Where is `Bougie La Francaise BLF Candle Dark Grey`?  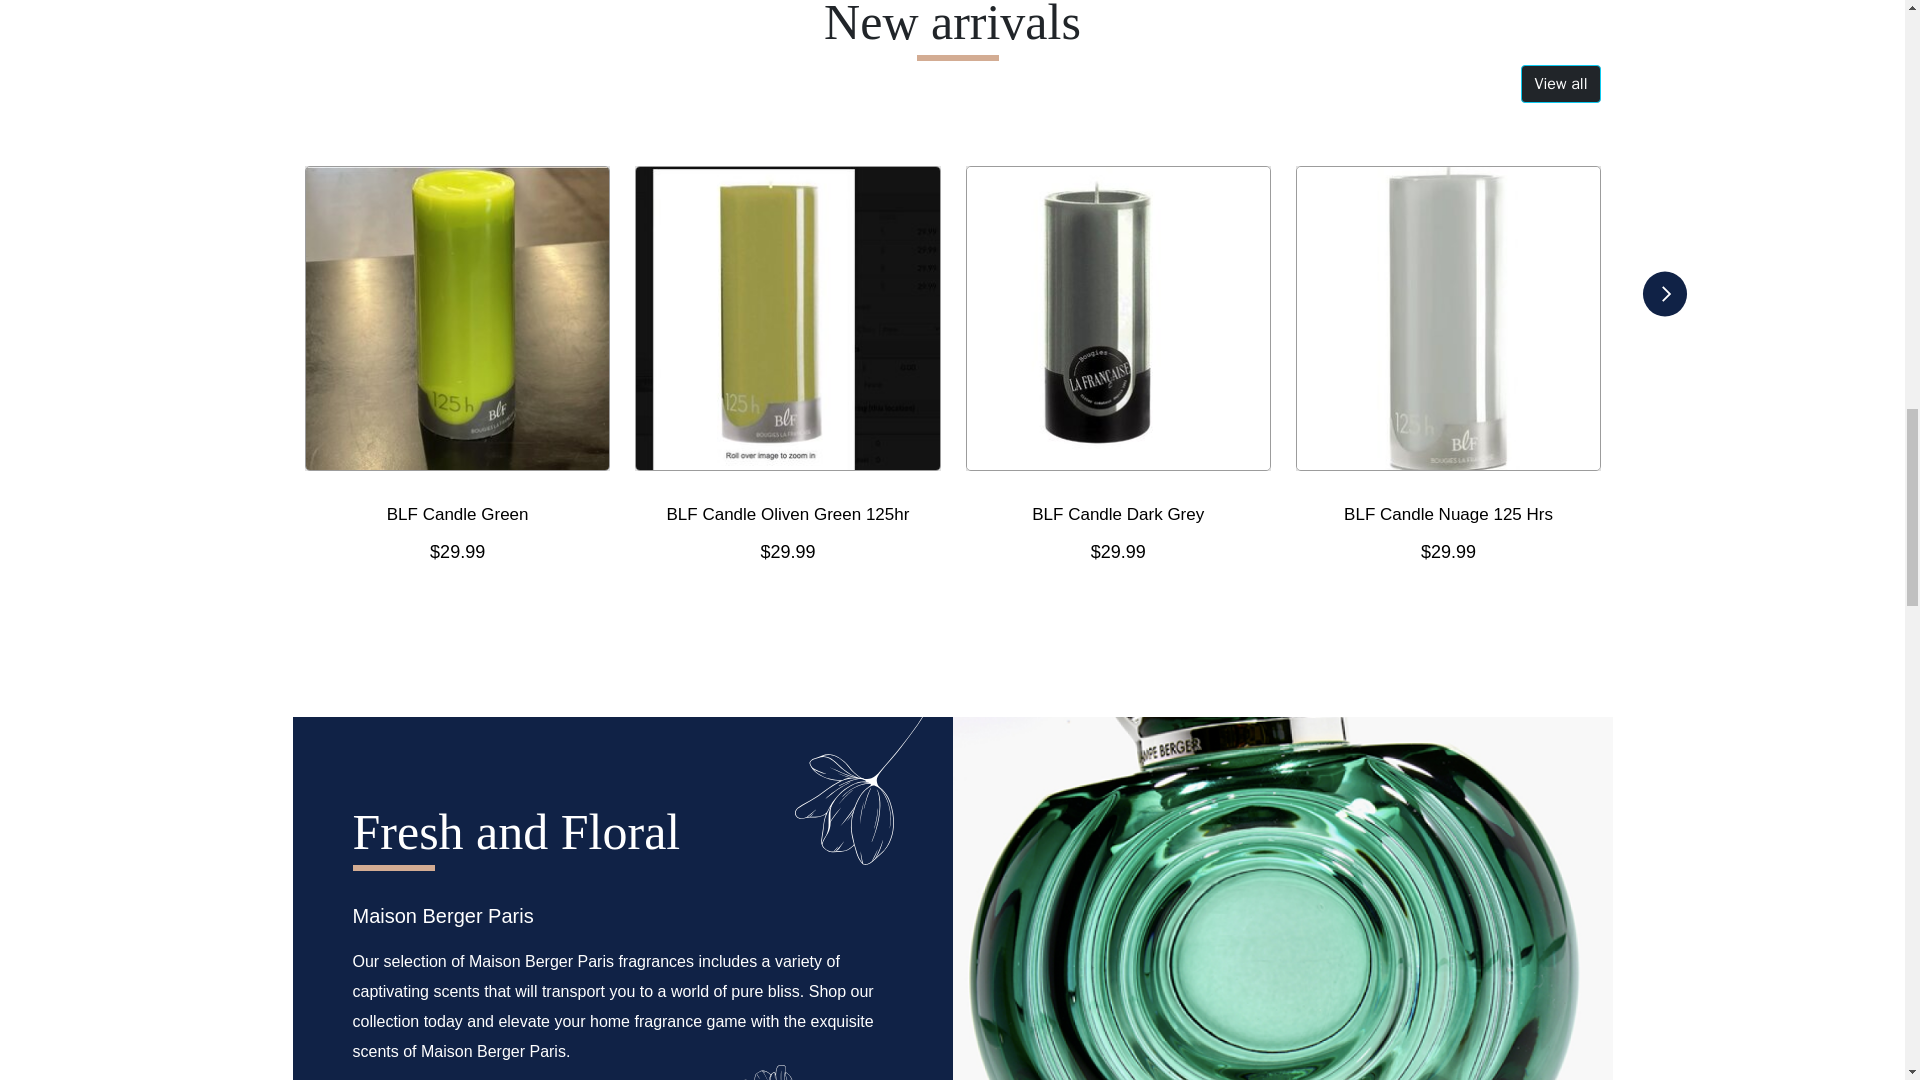
Bougie La Francaise BLF Candle Dark Grey is located at coordinates (1117, 318).